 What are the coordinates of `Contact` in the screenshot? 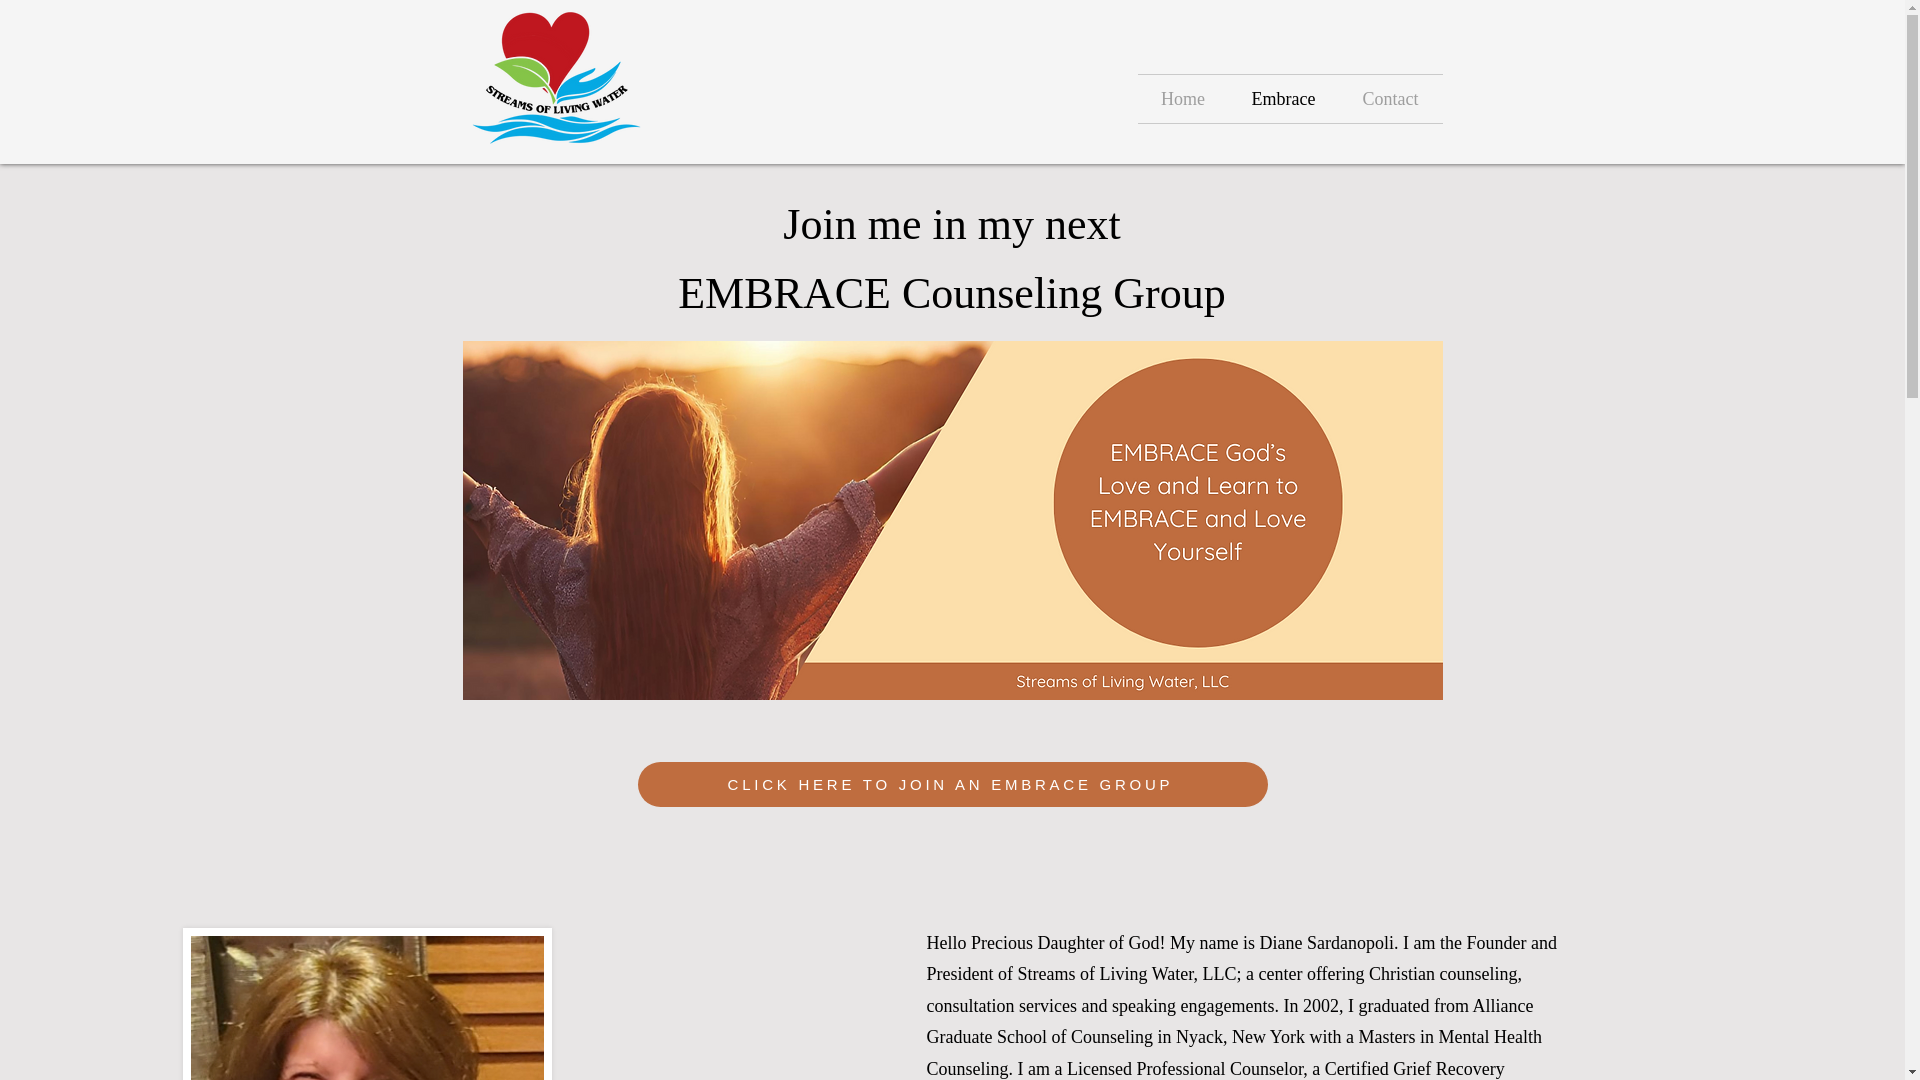 It's located at (1390, 98).